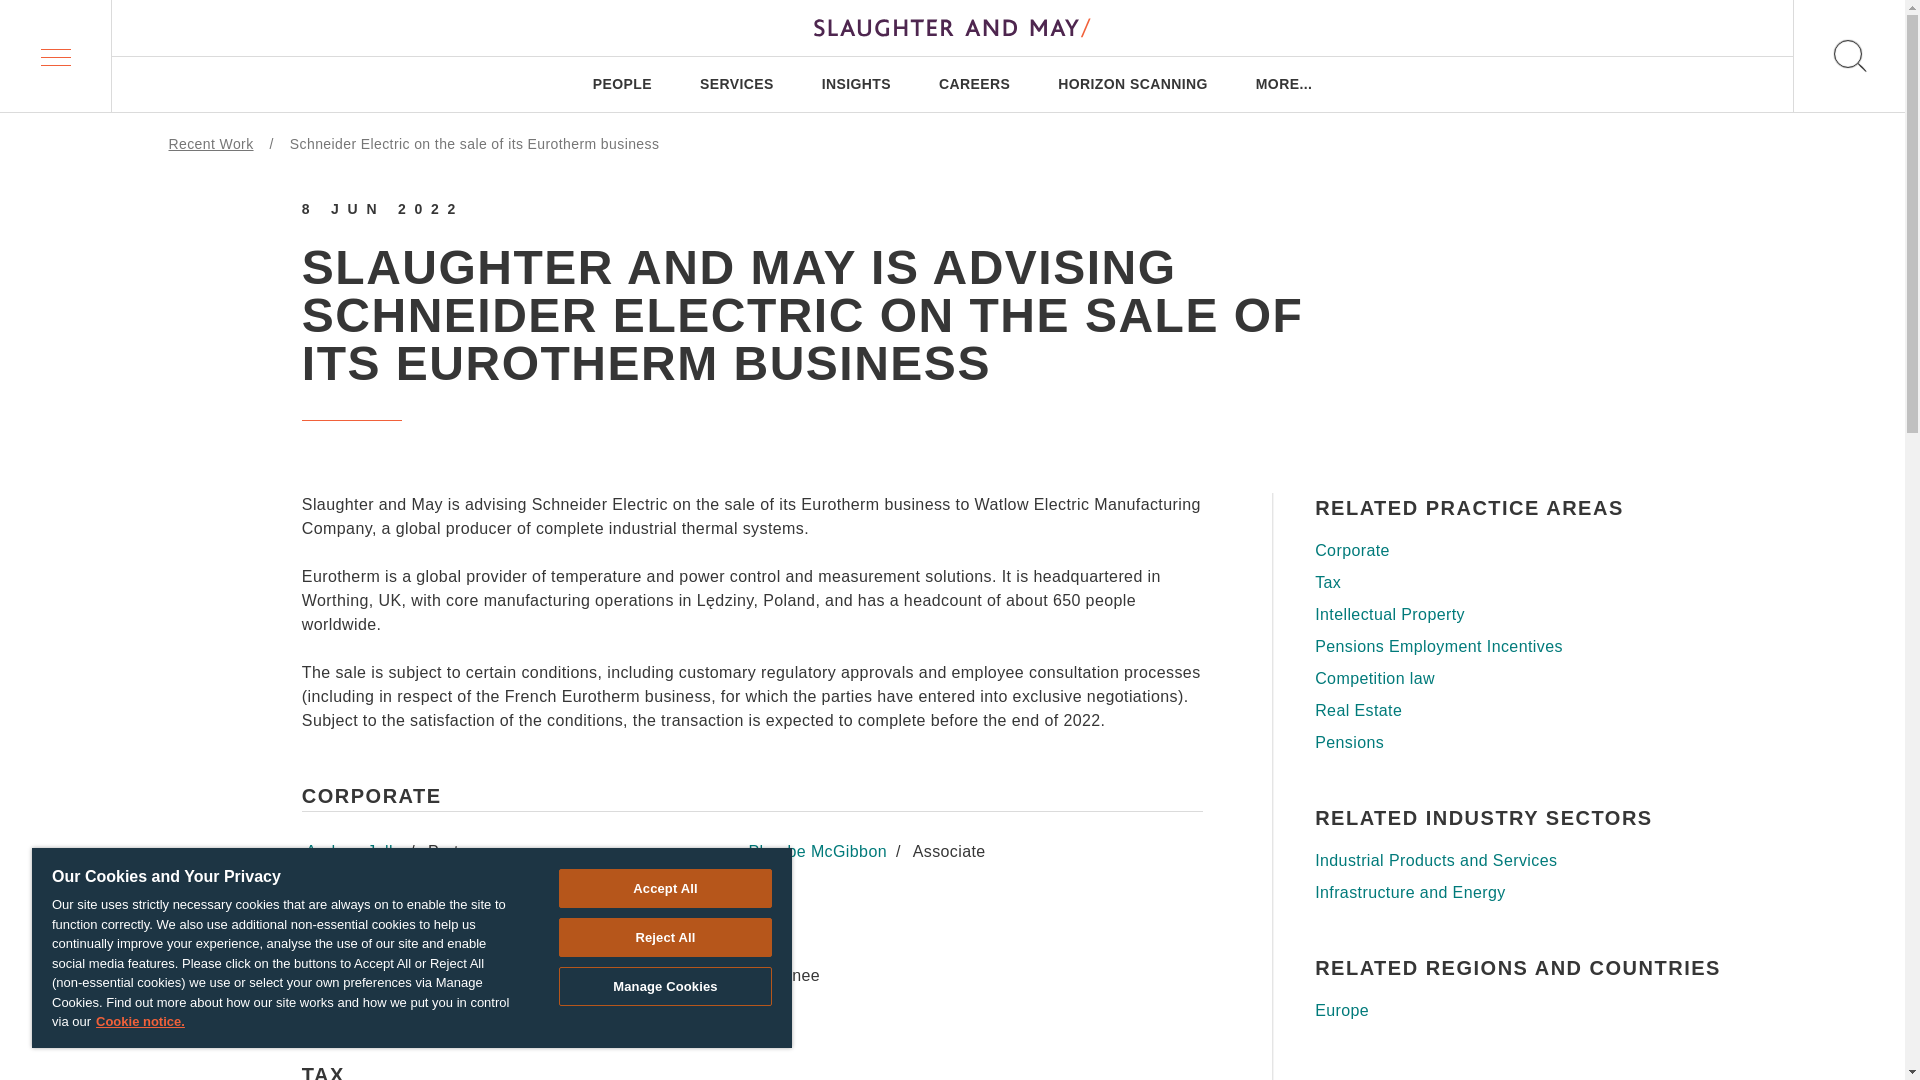 This screenshot has height=1080, width=1920. What do you see at coordinates (1357, 752) in the screenshot?
I see `Hong Kong` at bounding box center [1357, 752].